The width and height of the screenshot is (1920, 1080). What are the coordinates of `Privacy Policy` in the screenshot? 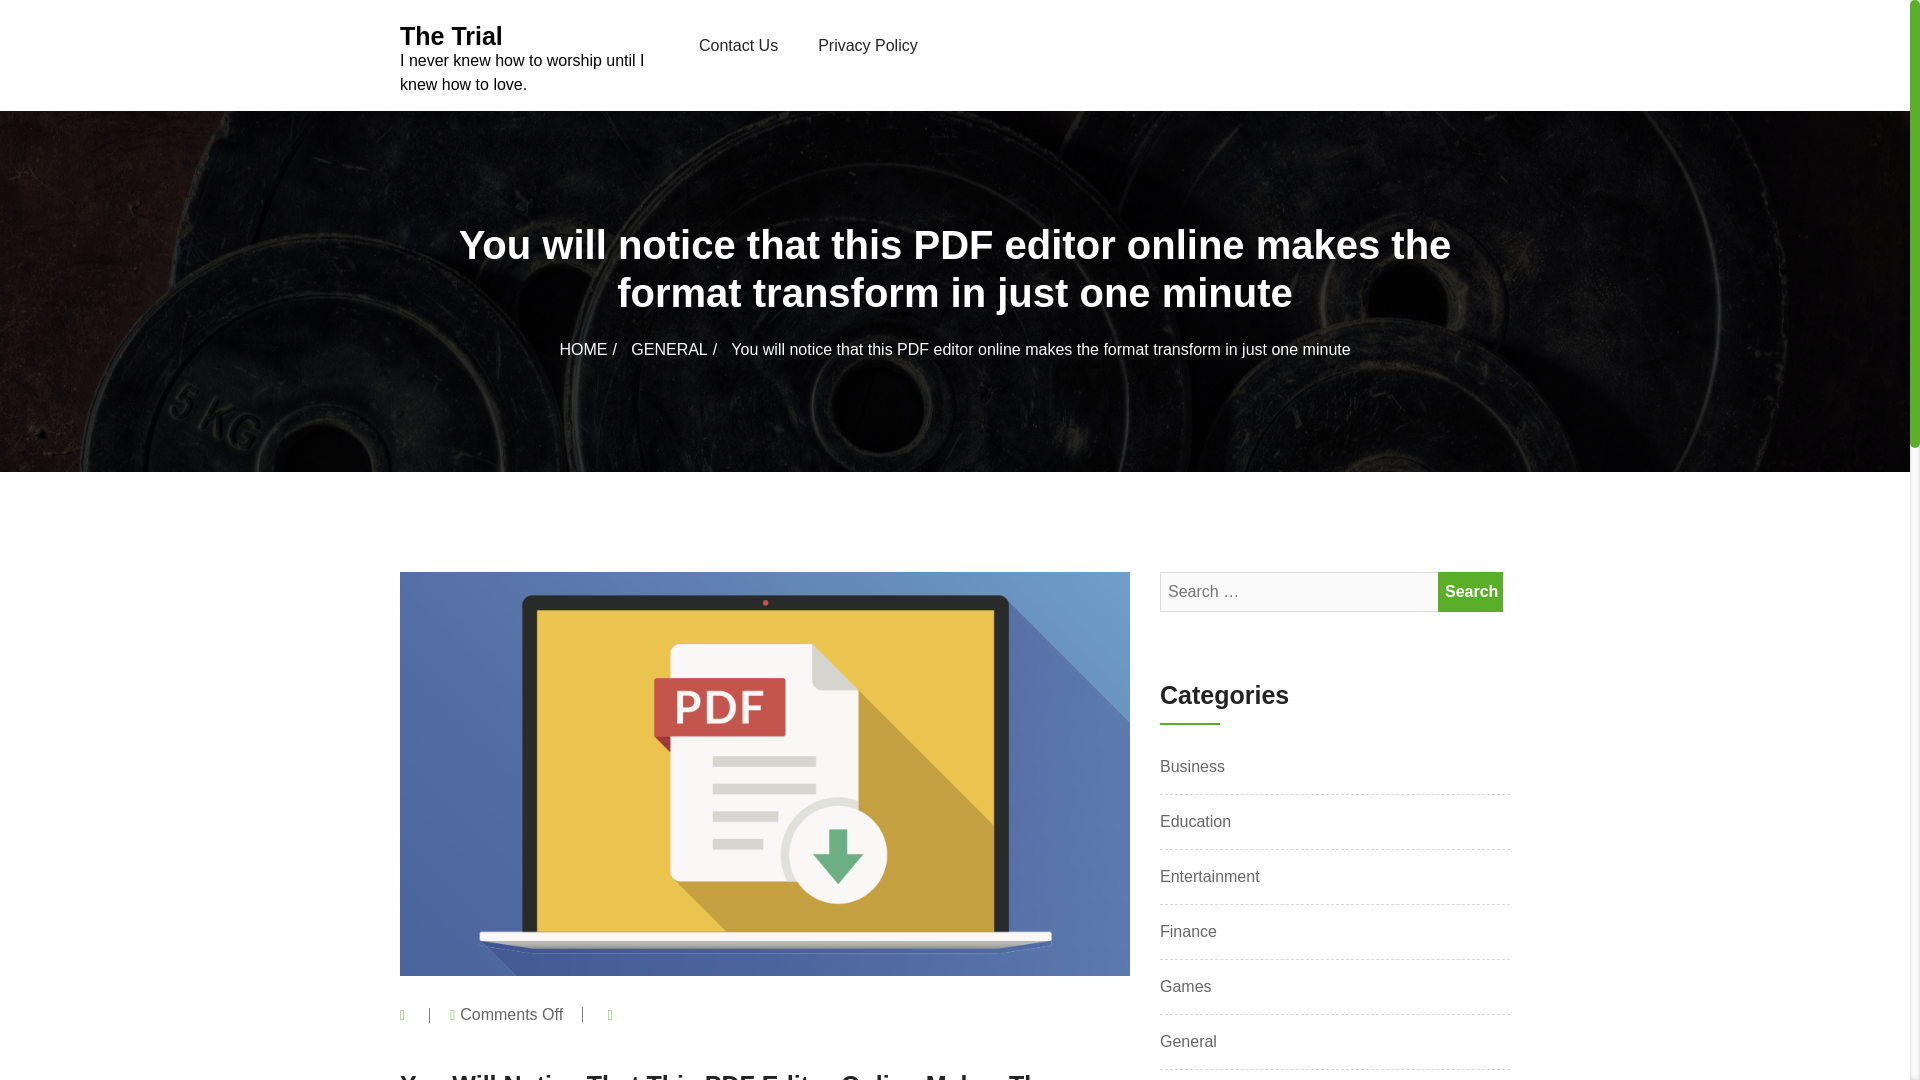 It's located at (868, 46).